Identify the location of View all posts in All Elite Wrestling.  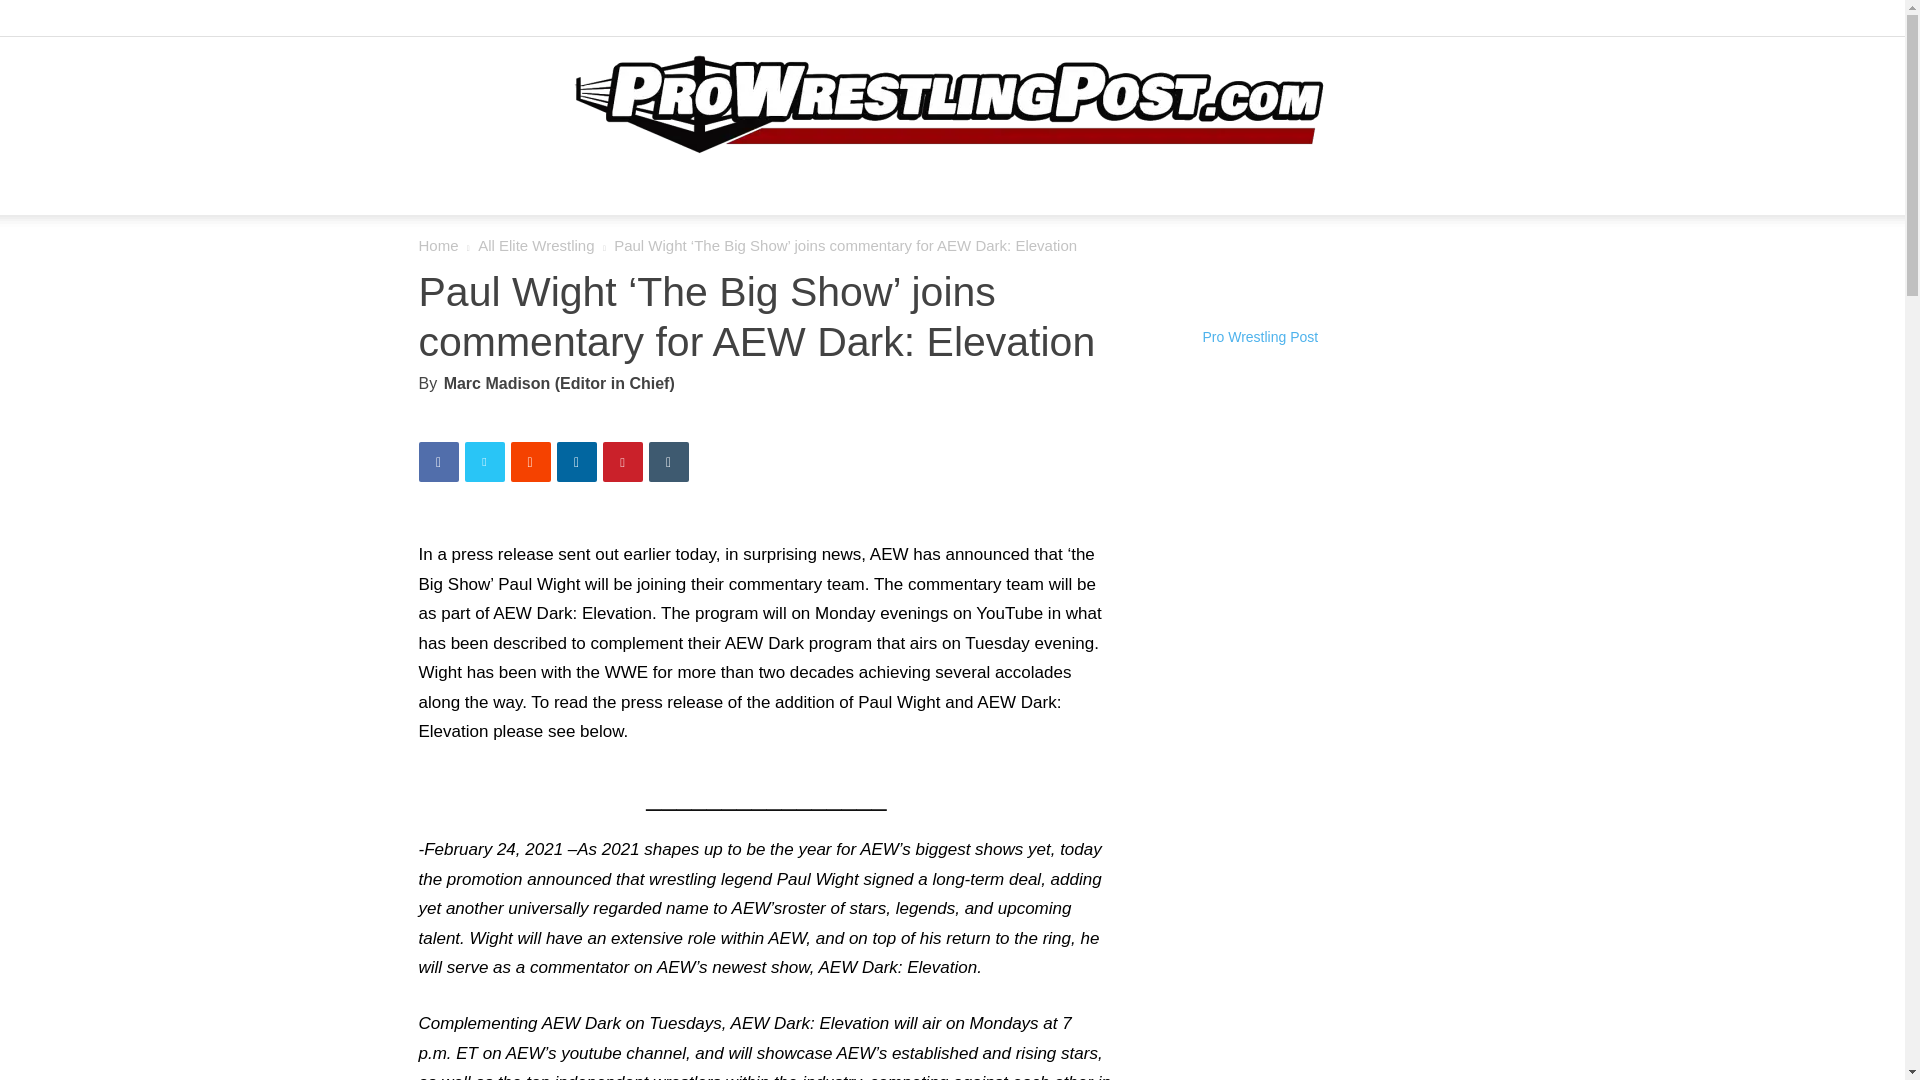
(536, 244).